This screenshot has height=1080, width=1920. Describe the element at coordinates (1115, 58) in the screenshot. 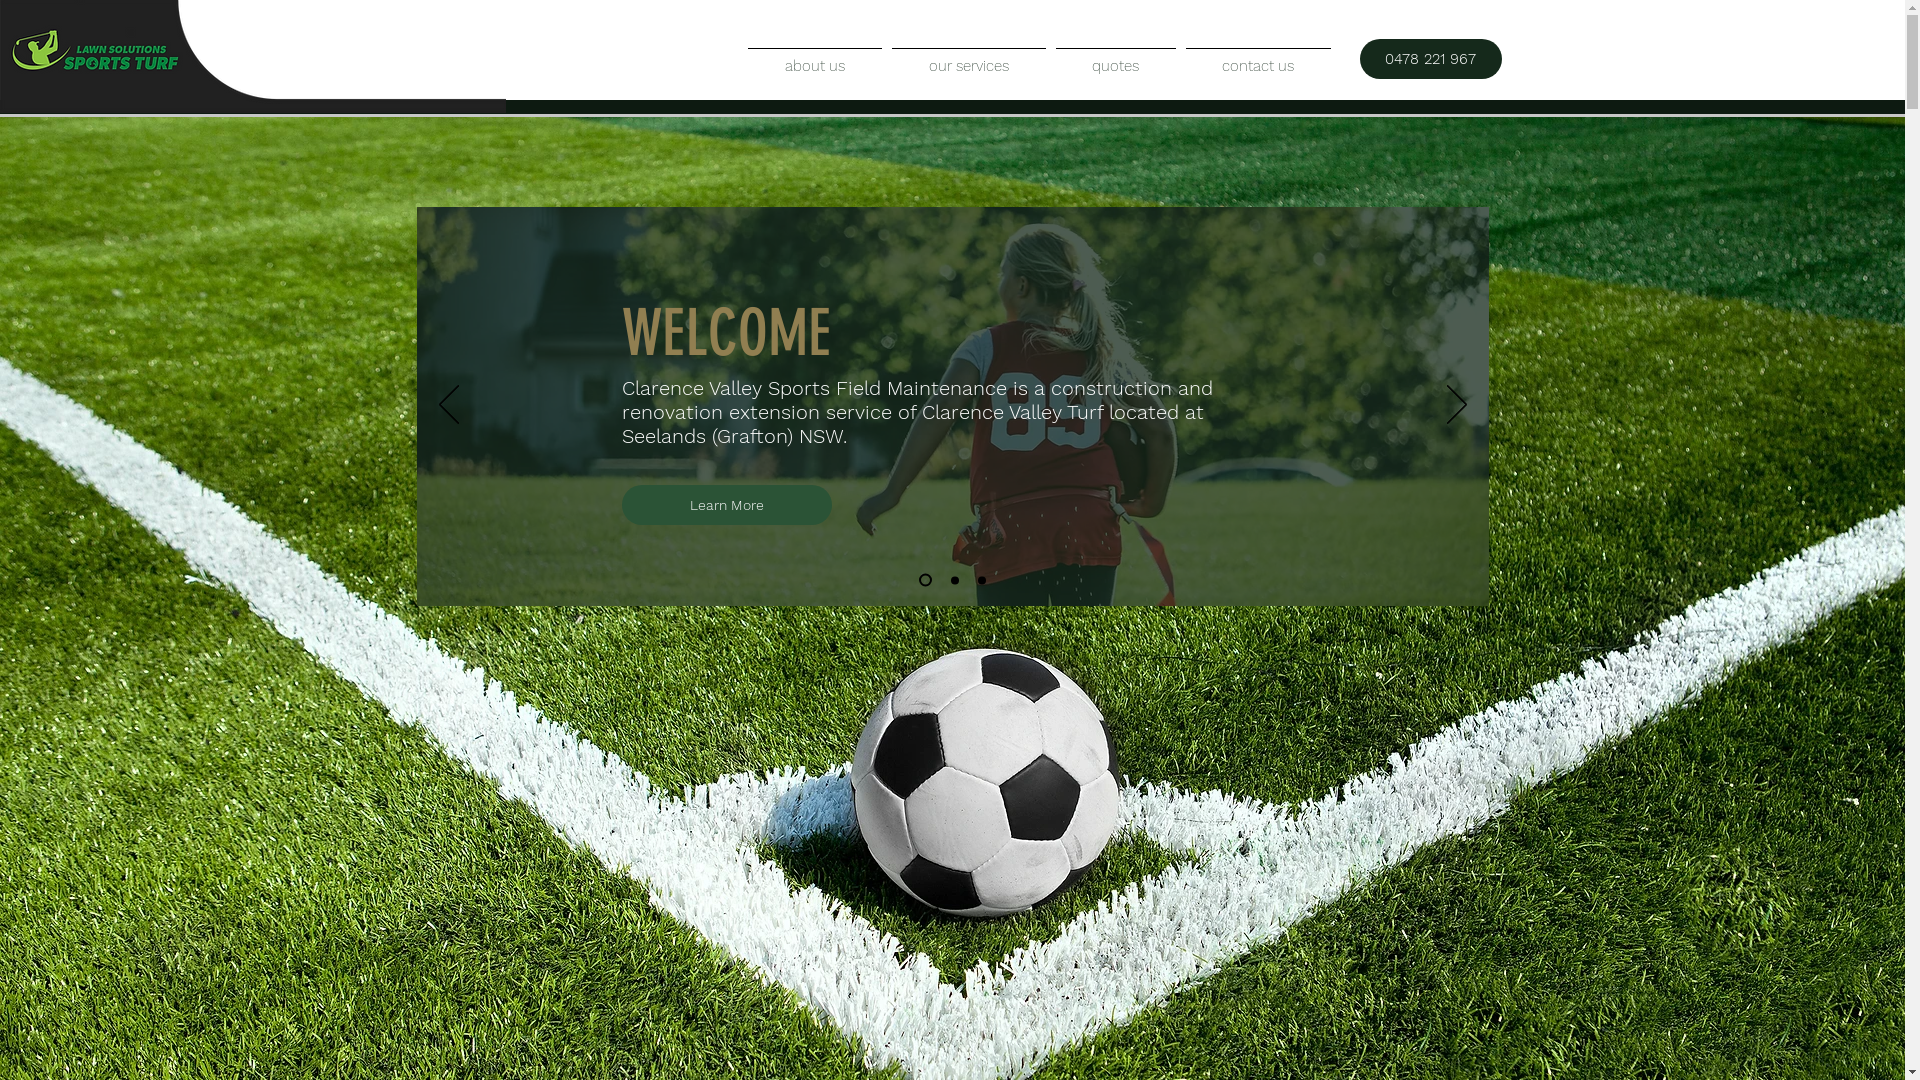

I see `quotes` at that location.